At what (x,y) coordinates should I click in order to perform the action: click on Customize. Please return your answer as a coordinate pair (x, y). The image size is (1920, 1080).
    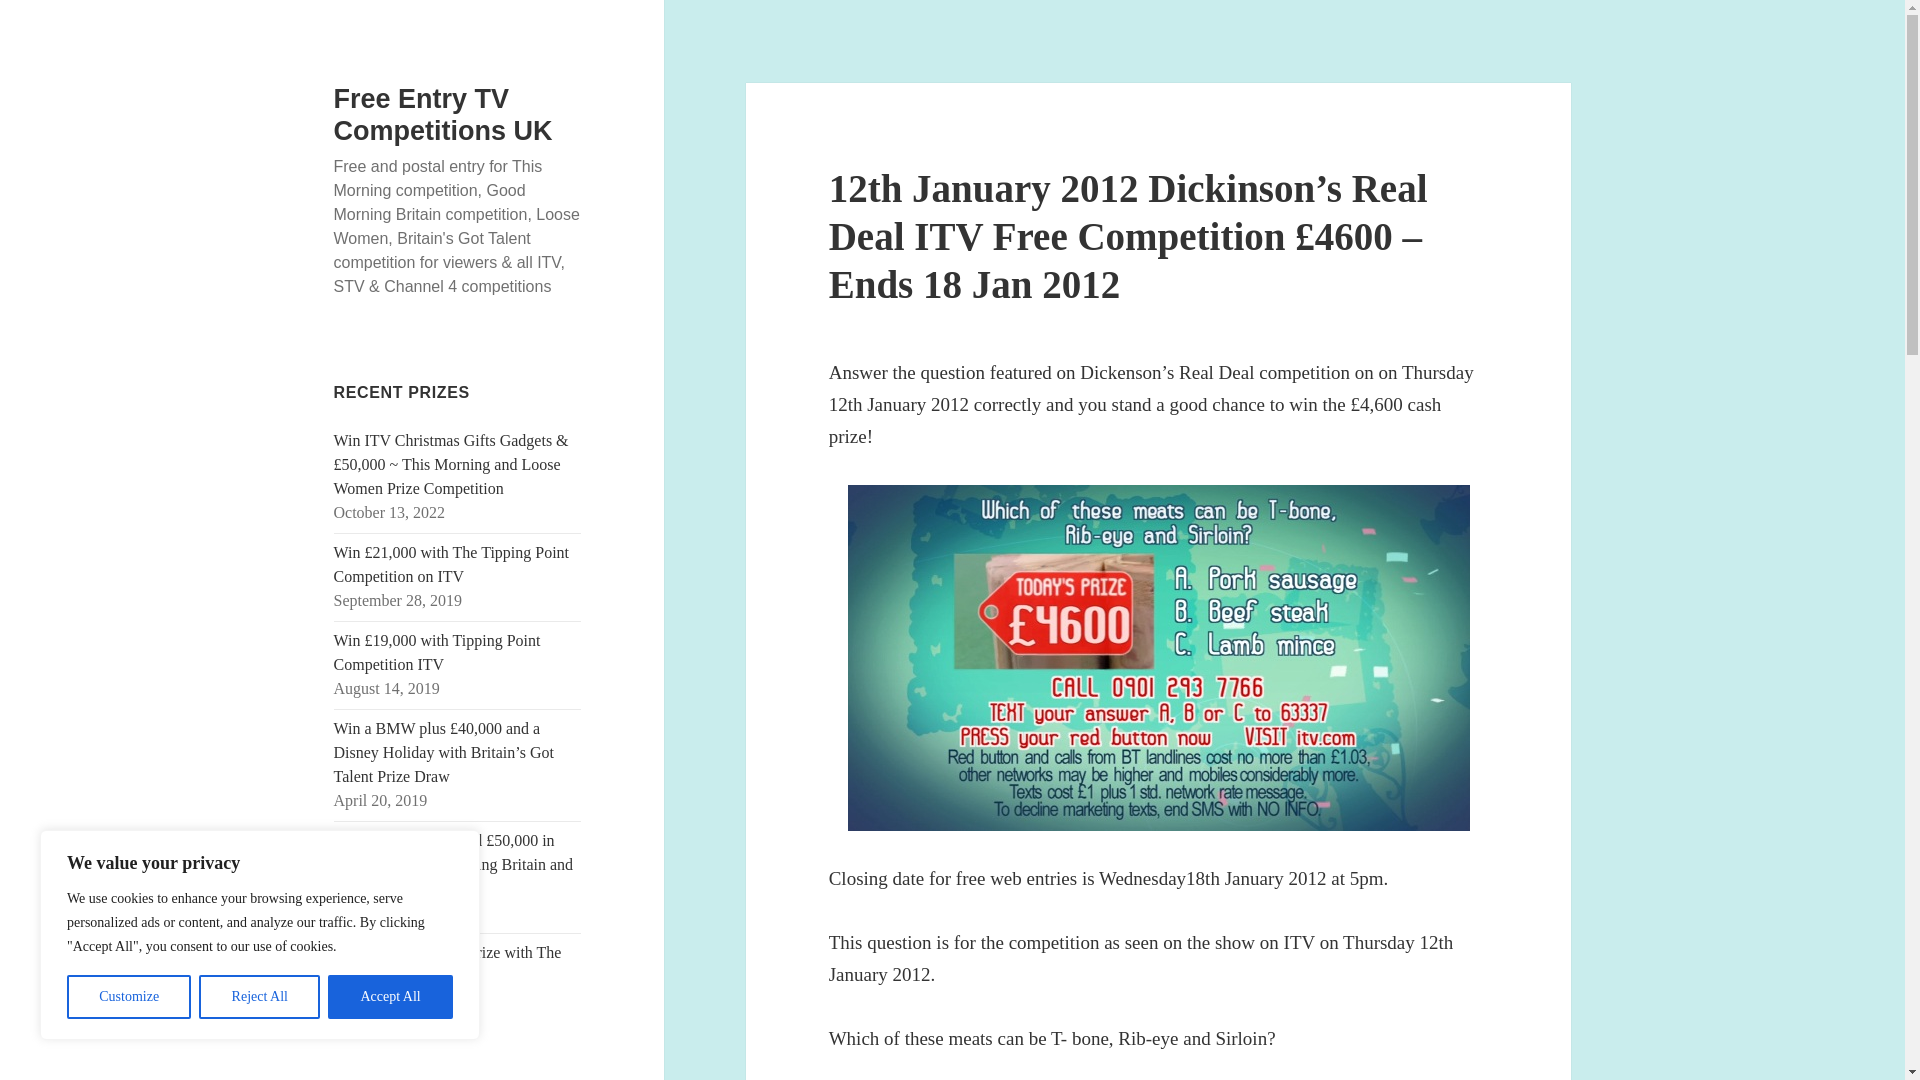
    Looking at the image, I should click on (128, 997).